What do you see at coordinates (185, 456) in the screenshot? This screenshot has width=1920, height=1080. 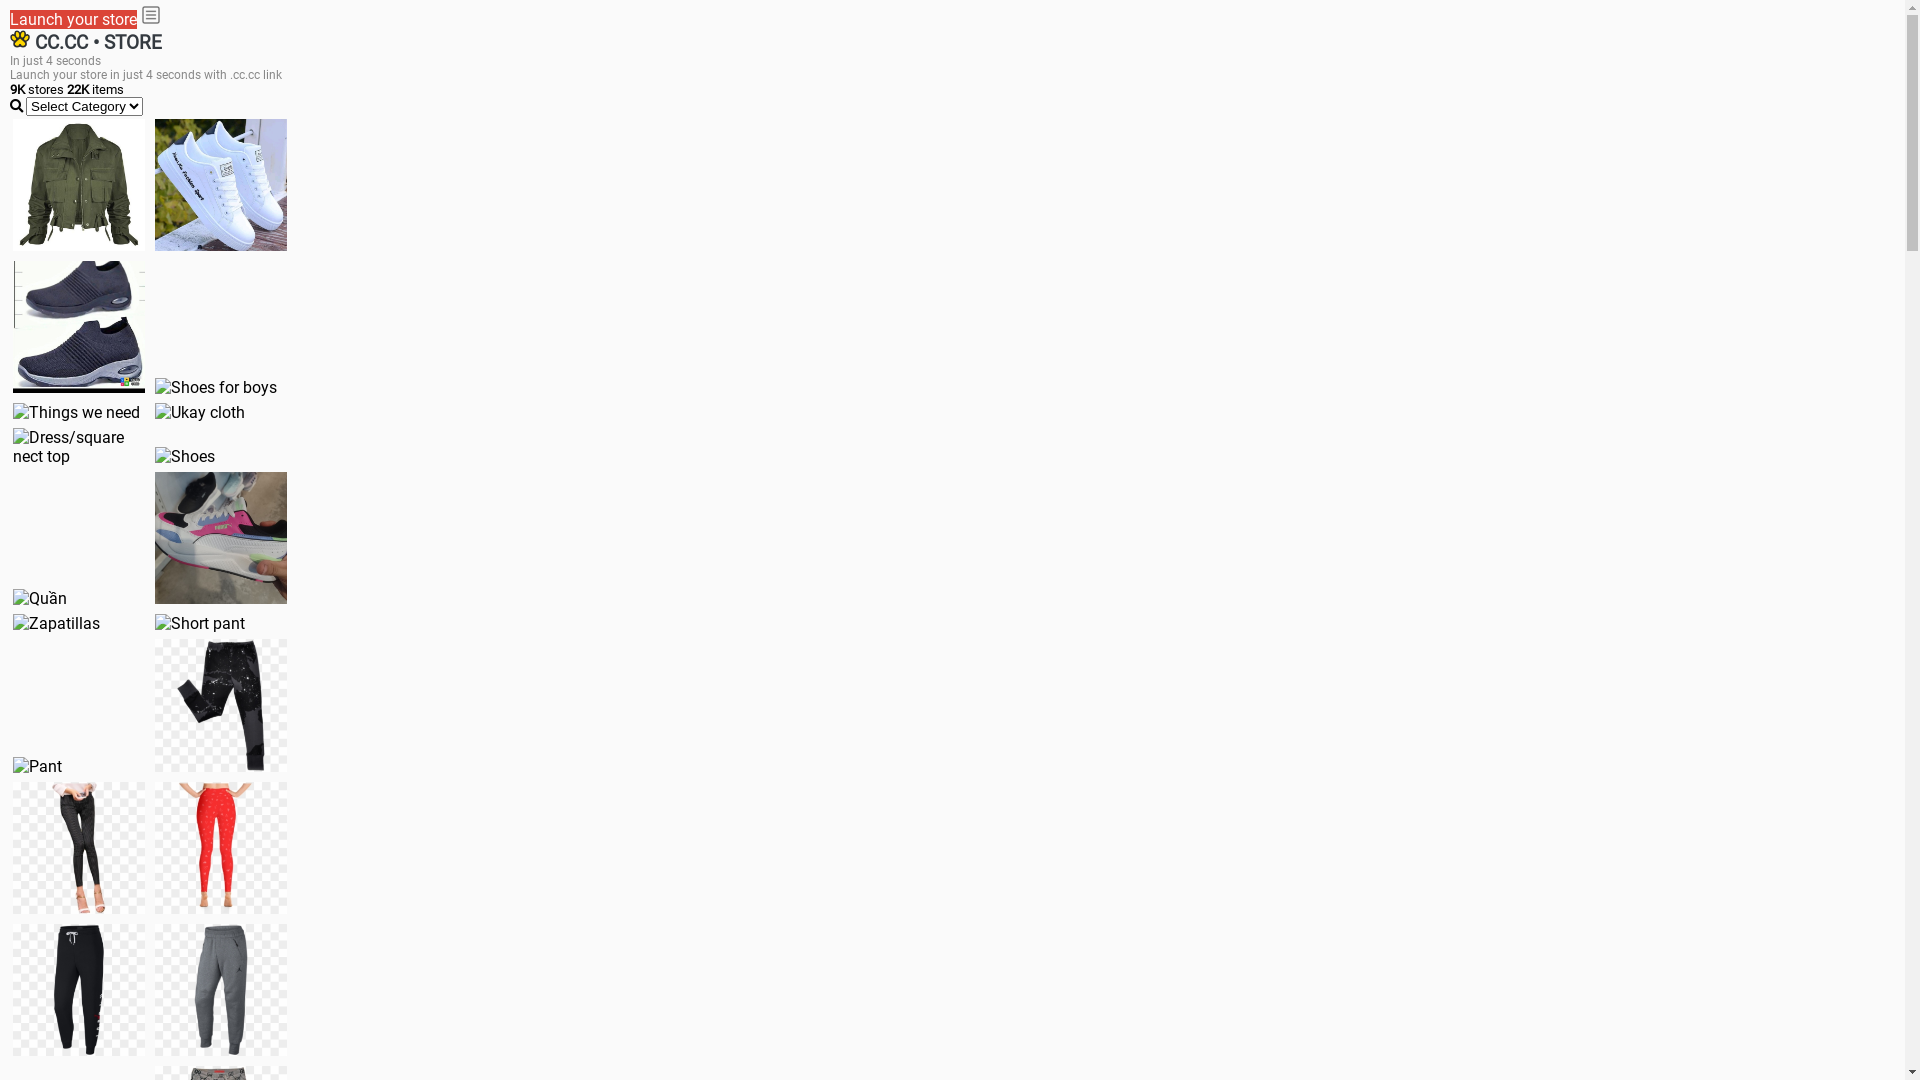 I see `Shoes` at bounding box center [185, 456].